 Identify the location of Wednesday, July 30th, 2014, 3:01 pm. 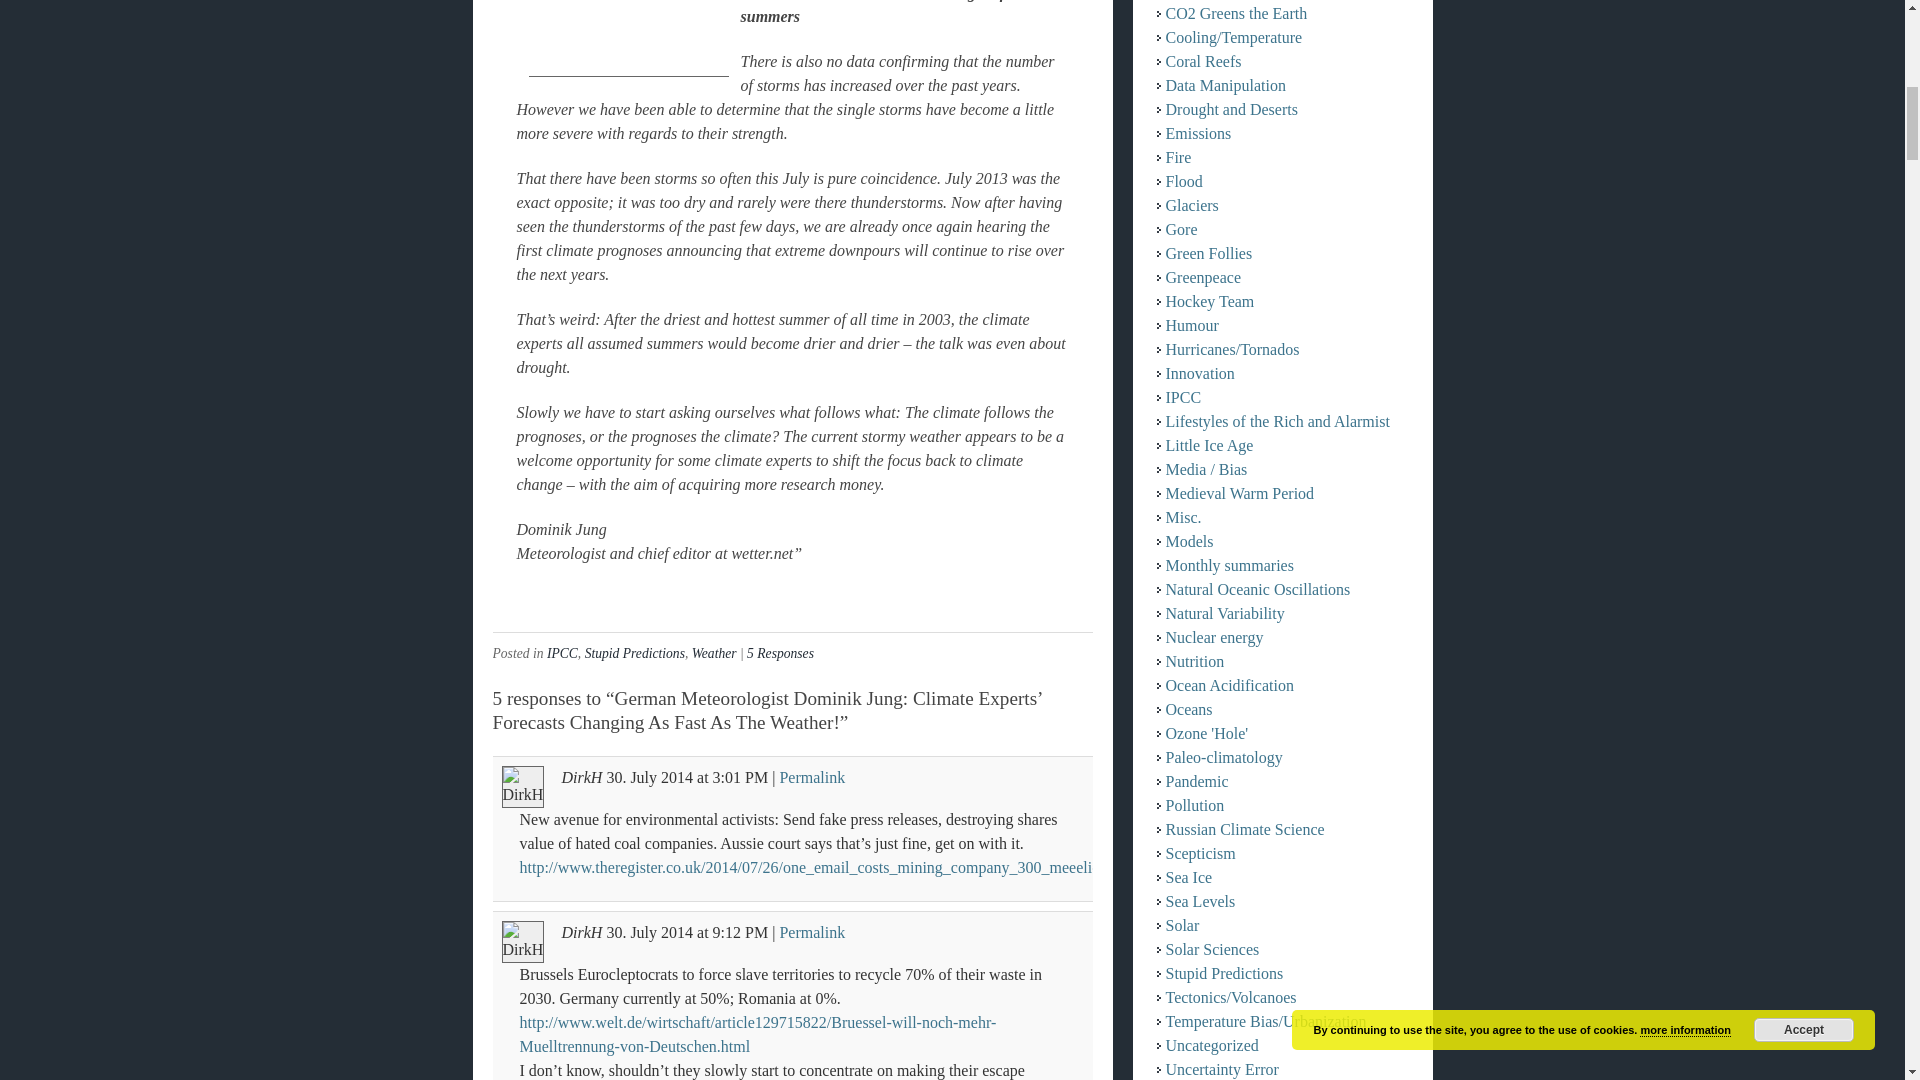
(650, 777).